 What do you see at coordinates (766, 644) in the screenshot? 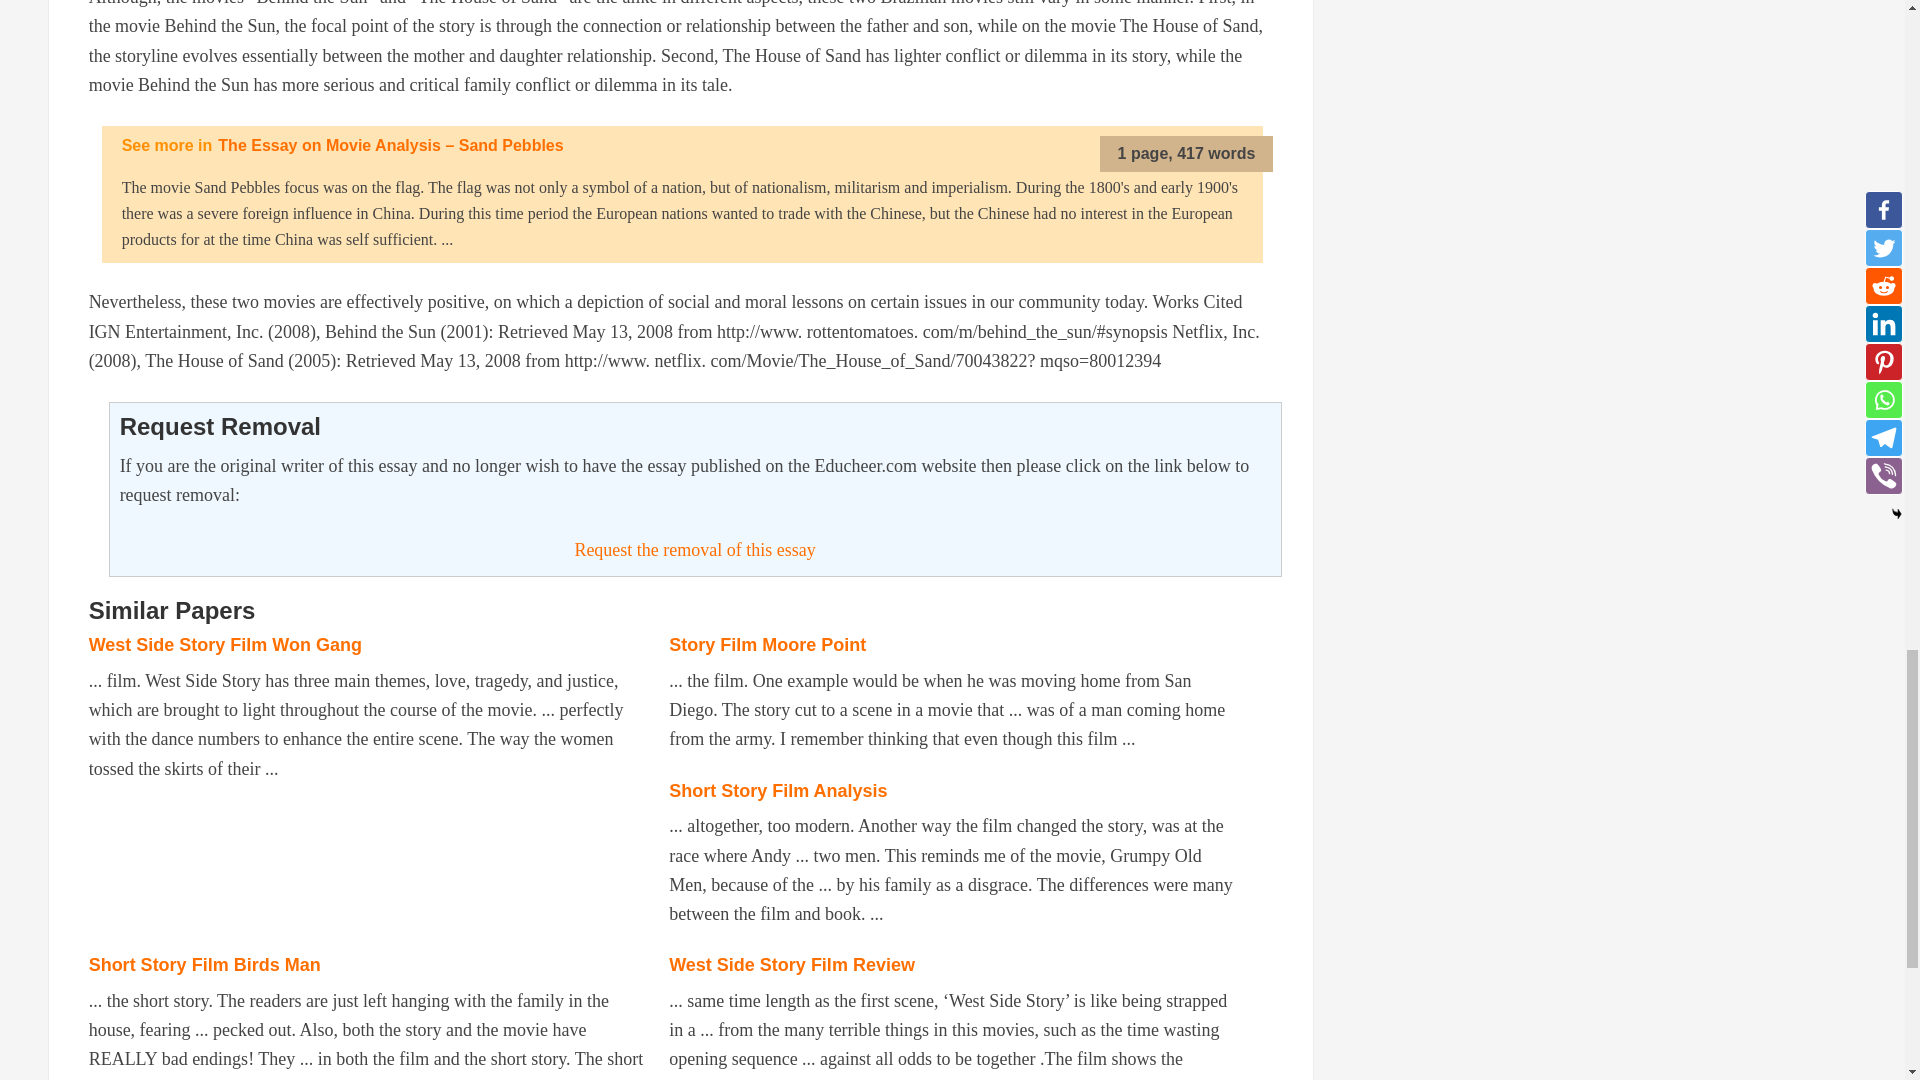
I see `Story Film Moore Point` at bounding box center [766, 644].